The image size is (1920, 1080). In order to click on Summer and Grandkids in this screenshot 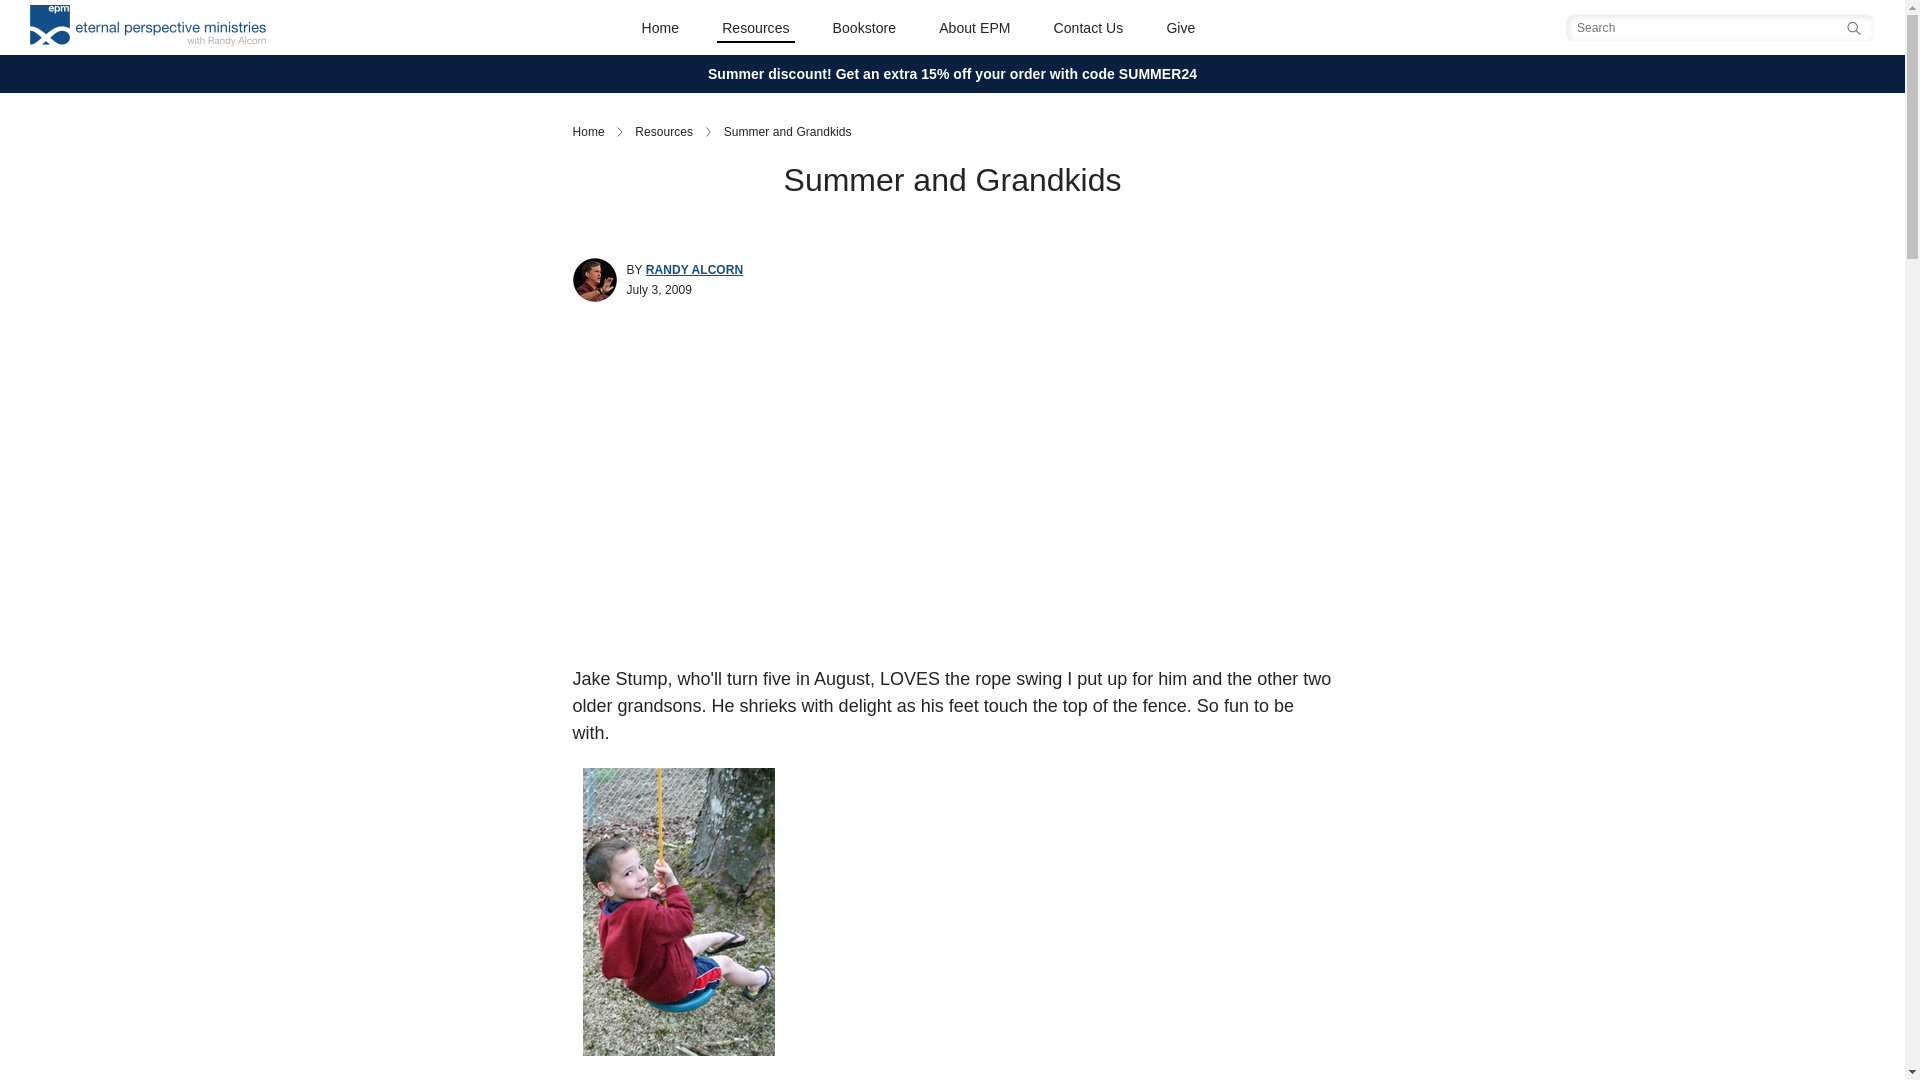, I will do `click(788, 132)`.